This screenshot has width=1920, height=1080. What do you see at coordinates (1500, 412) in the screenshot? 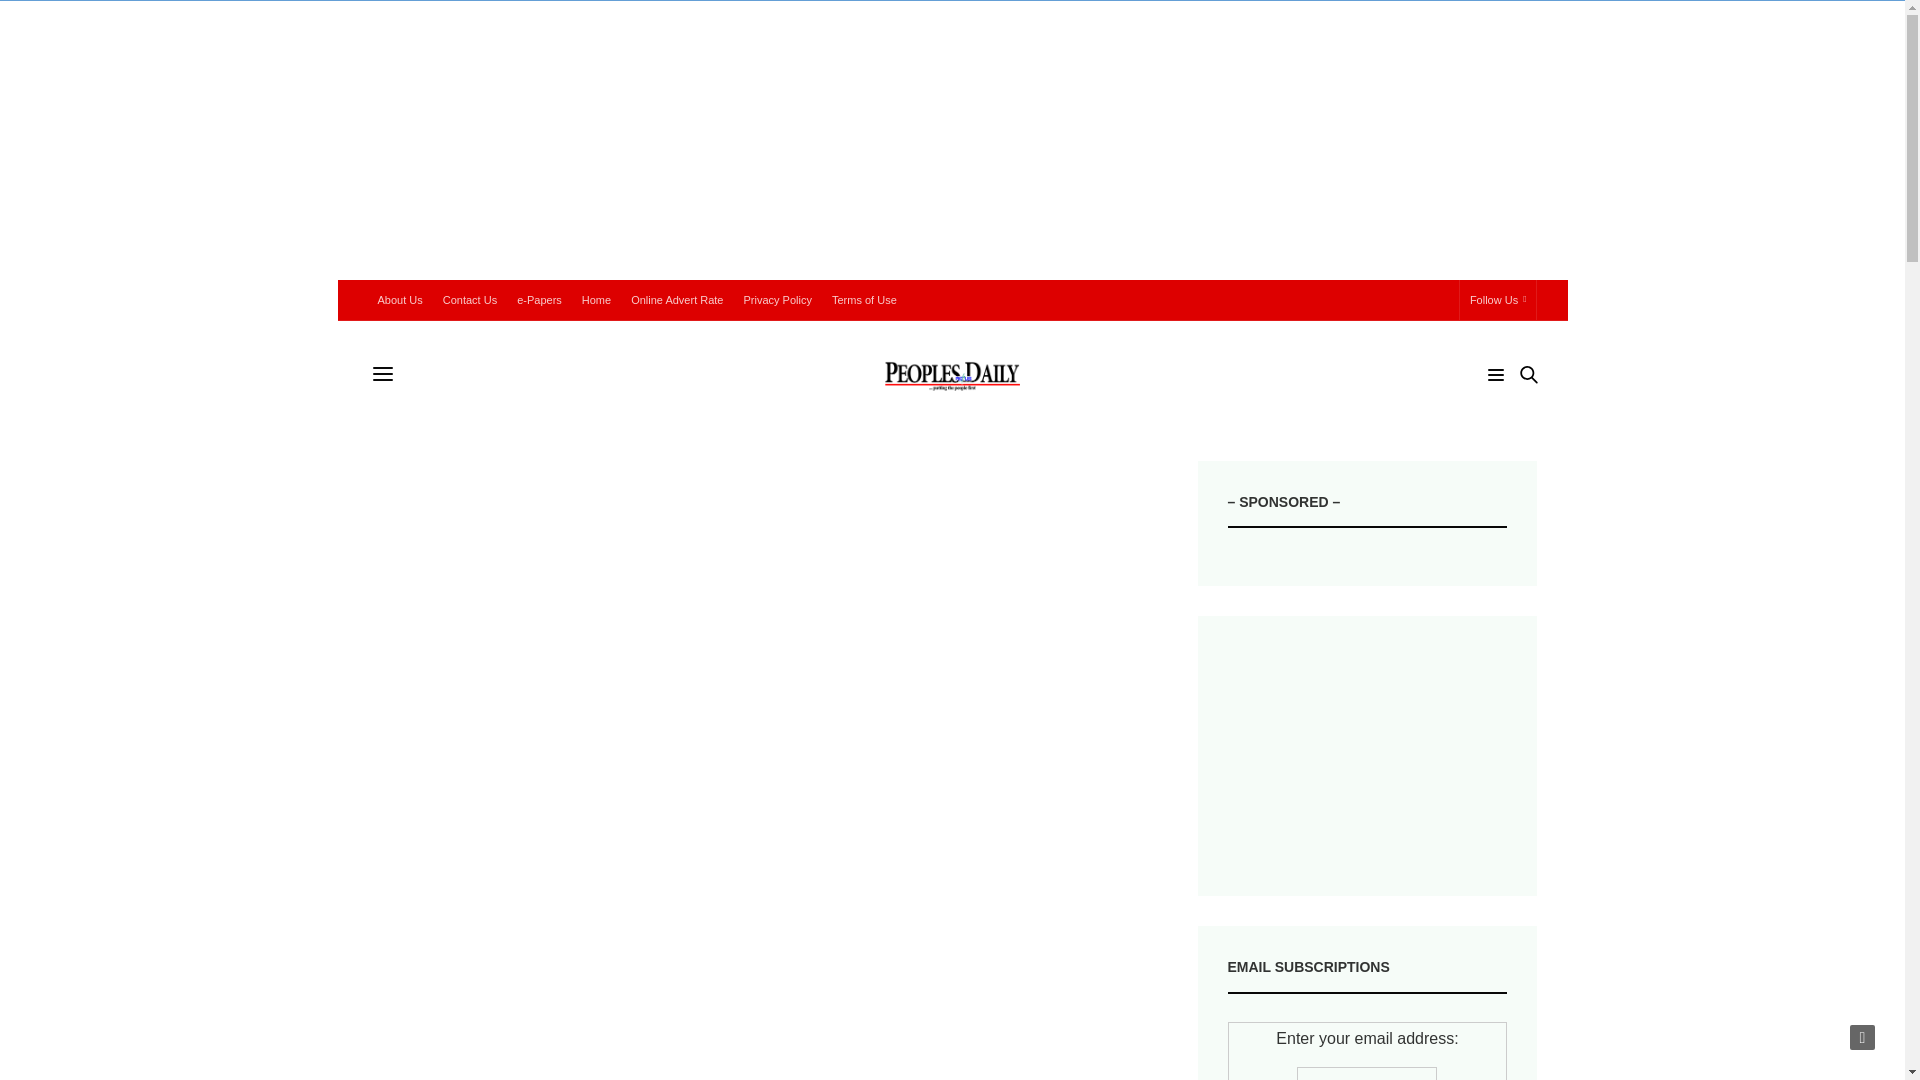
I see `Search` at bounding box center [1500, 412].